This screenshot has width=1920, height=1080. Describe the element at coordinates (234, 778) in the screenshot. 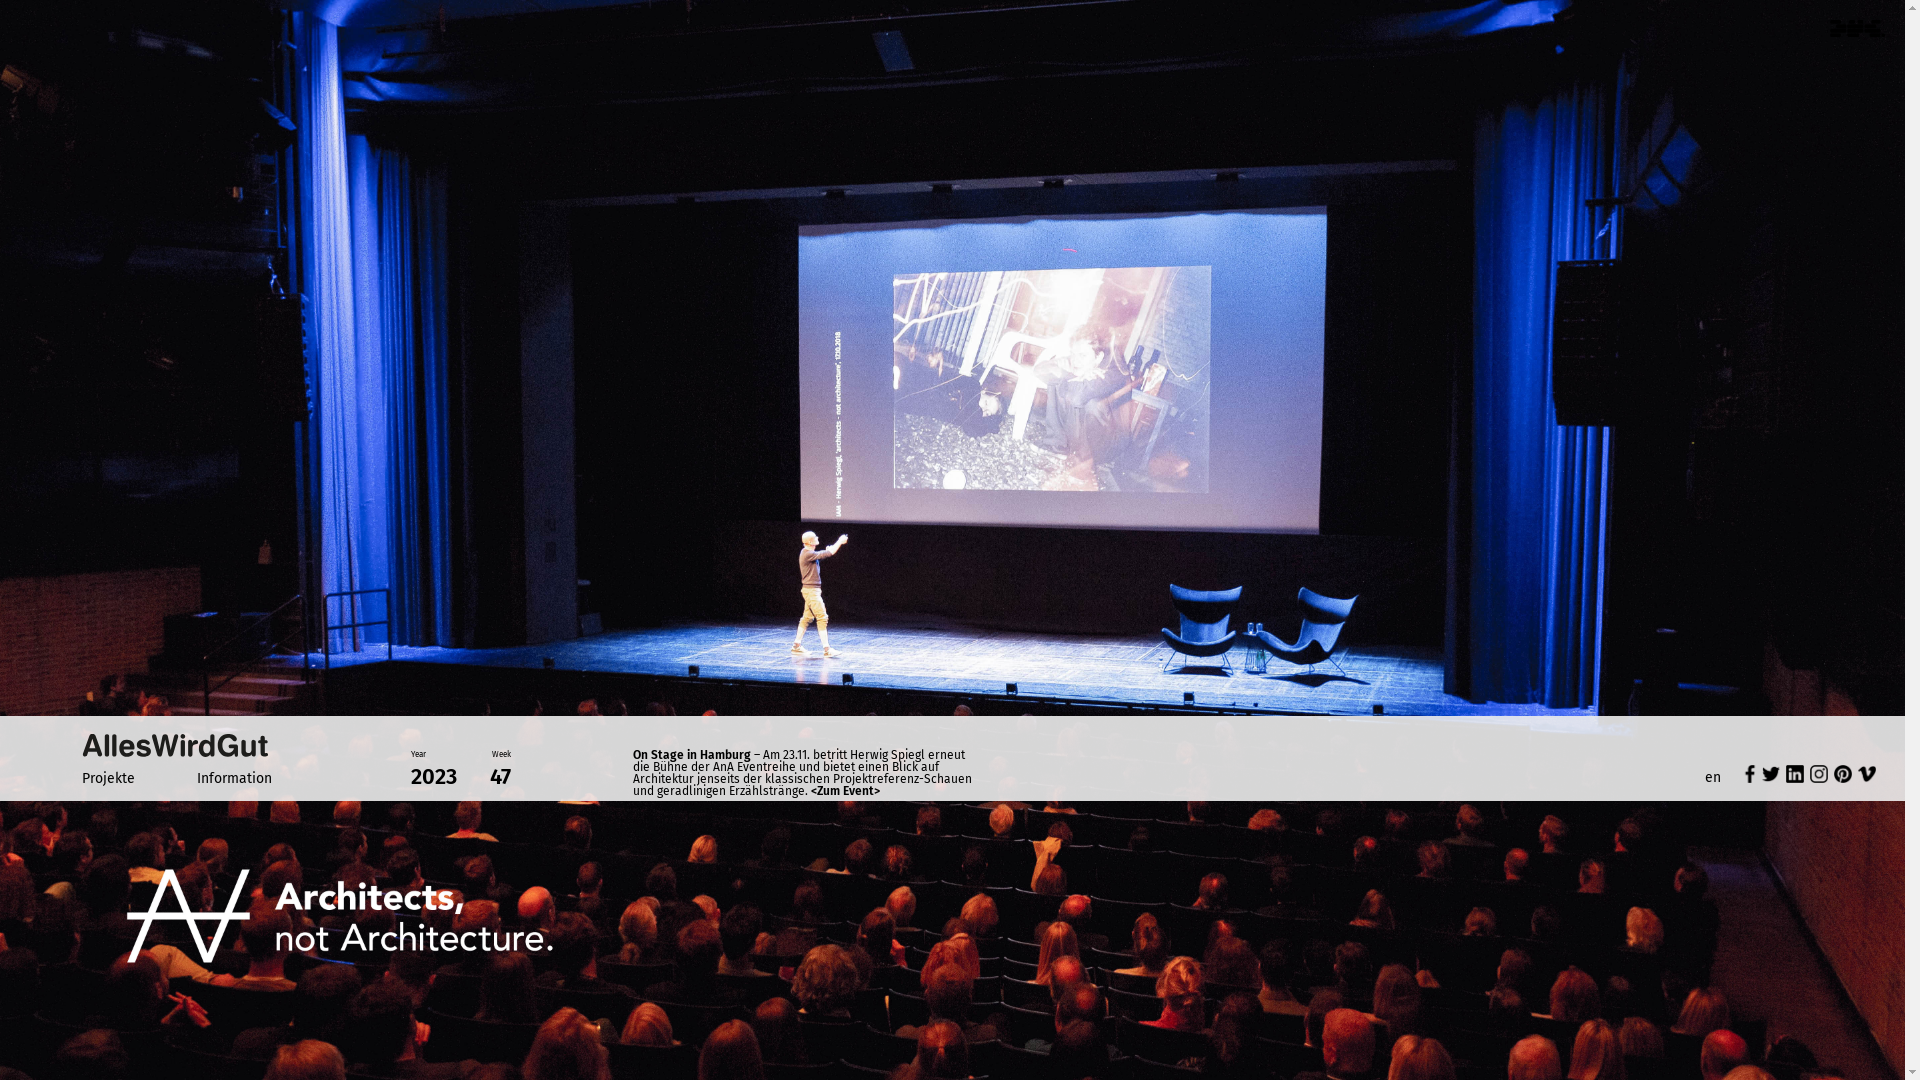

I see `Information` at that location.